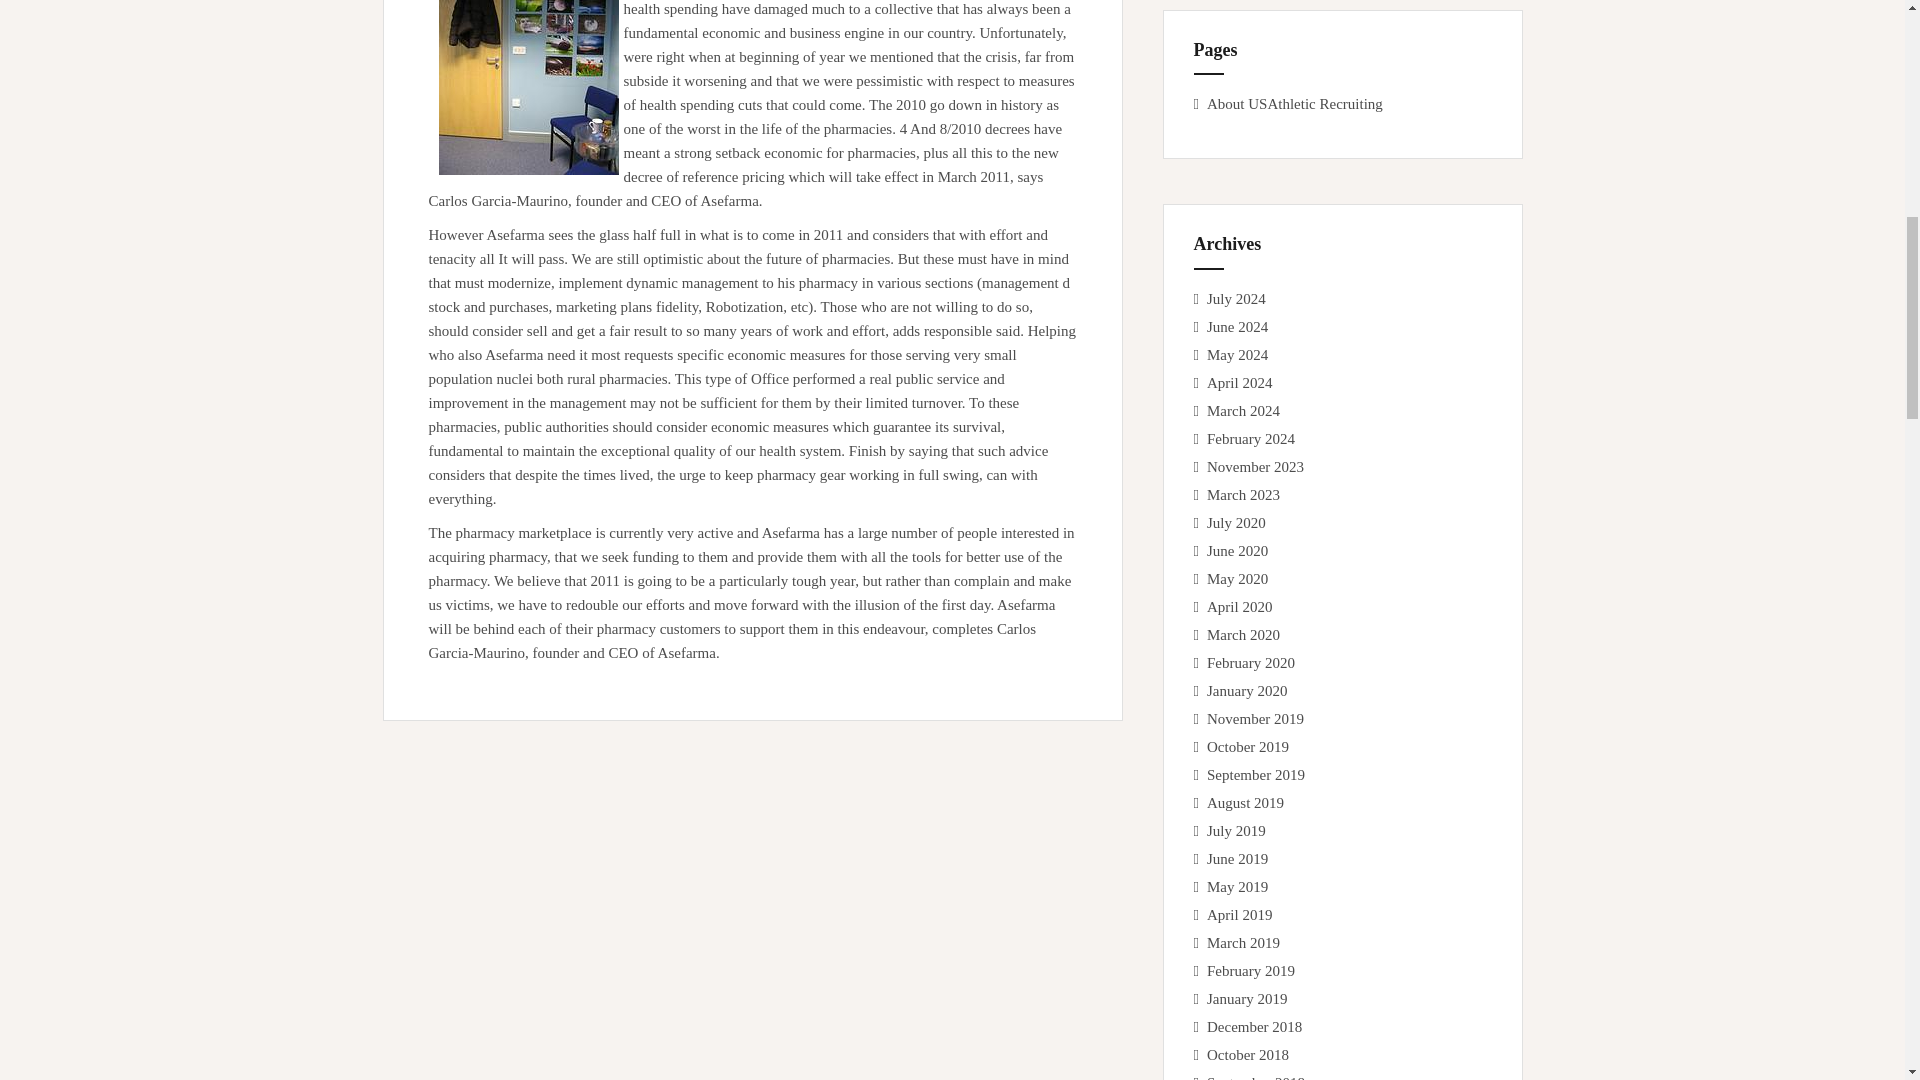 This screenshot has height=1080, width=1920. What do you see at coordinates (1237, 859) in the screenshot?
I see `June 2019` at bounding box center [1237, 859].